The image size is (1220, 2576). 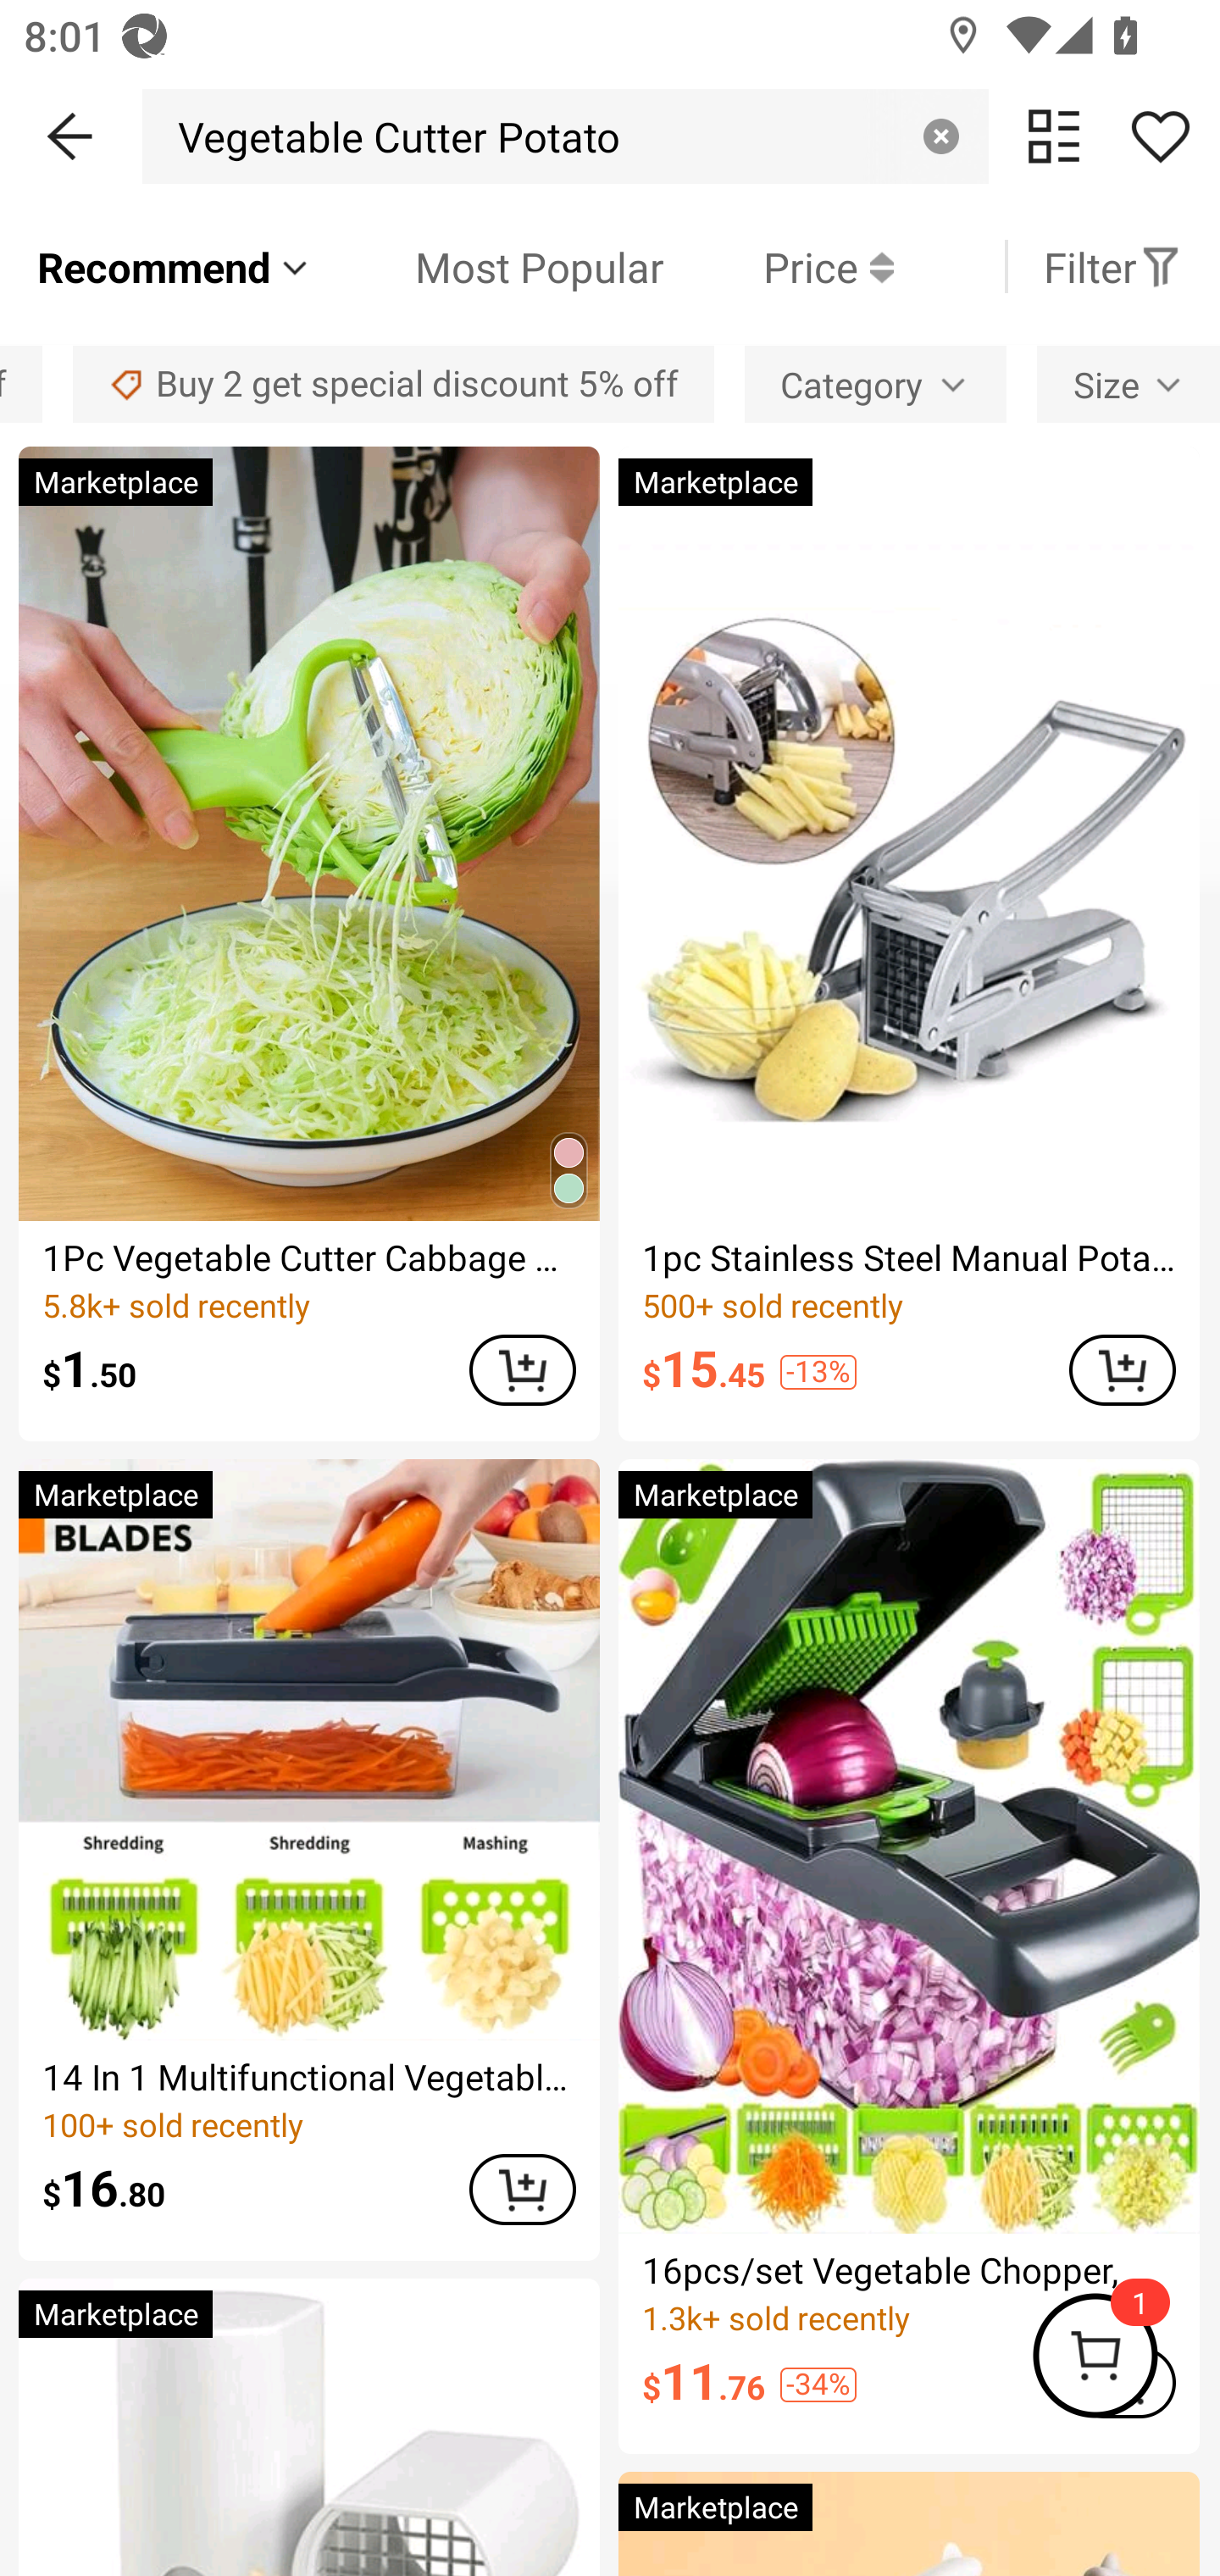 I want to click on Category, so click(x=875, y=383).